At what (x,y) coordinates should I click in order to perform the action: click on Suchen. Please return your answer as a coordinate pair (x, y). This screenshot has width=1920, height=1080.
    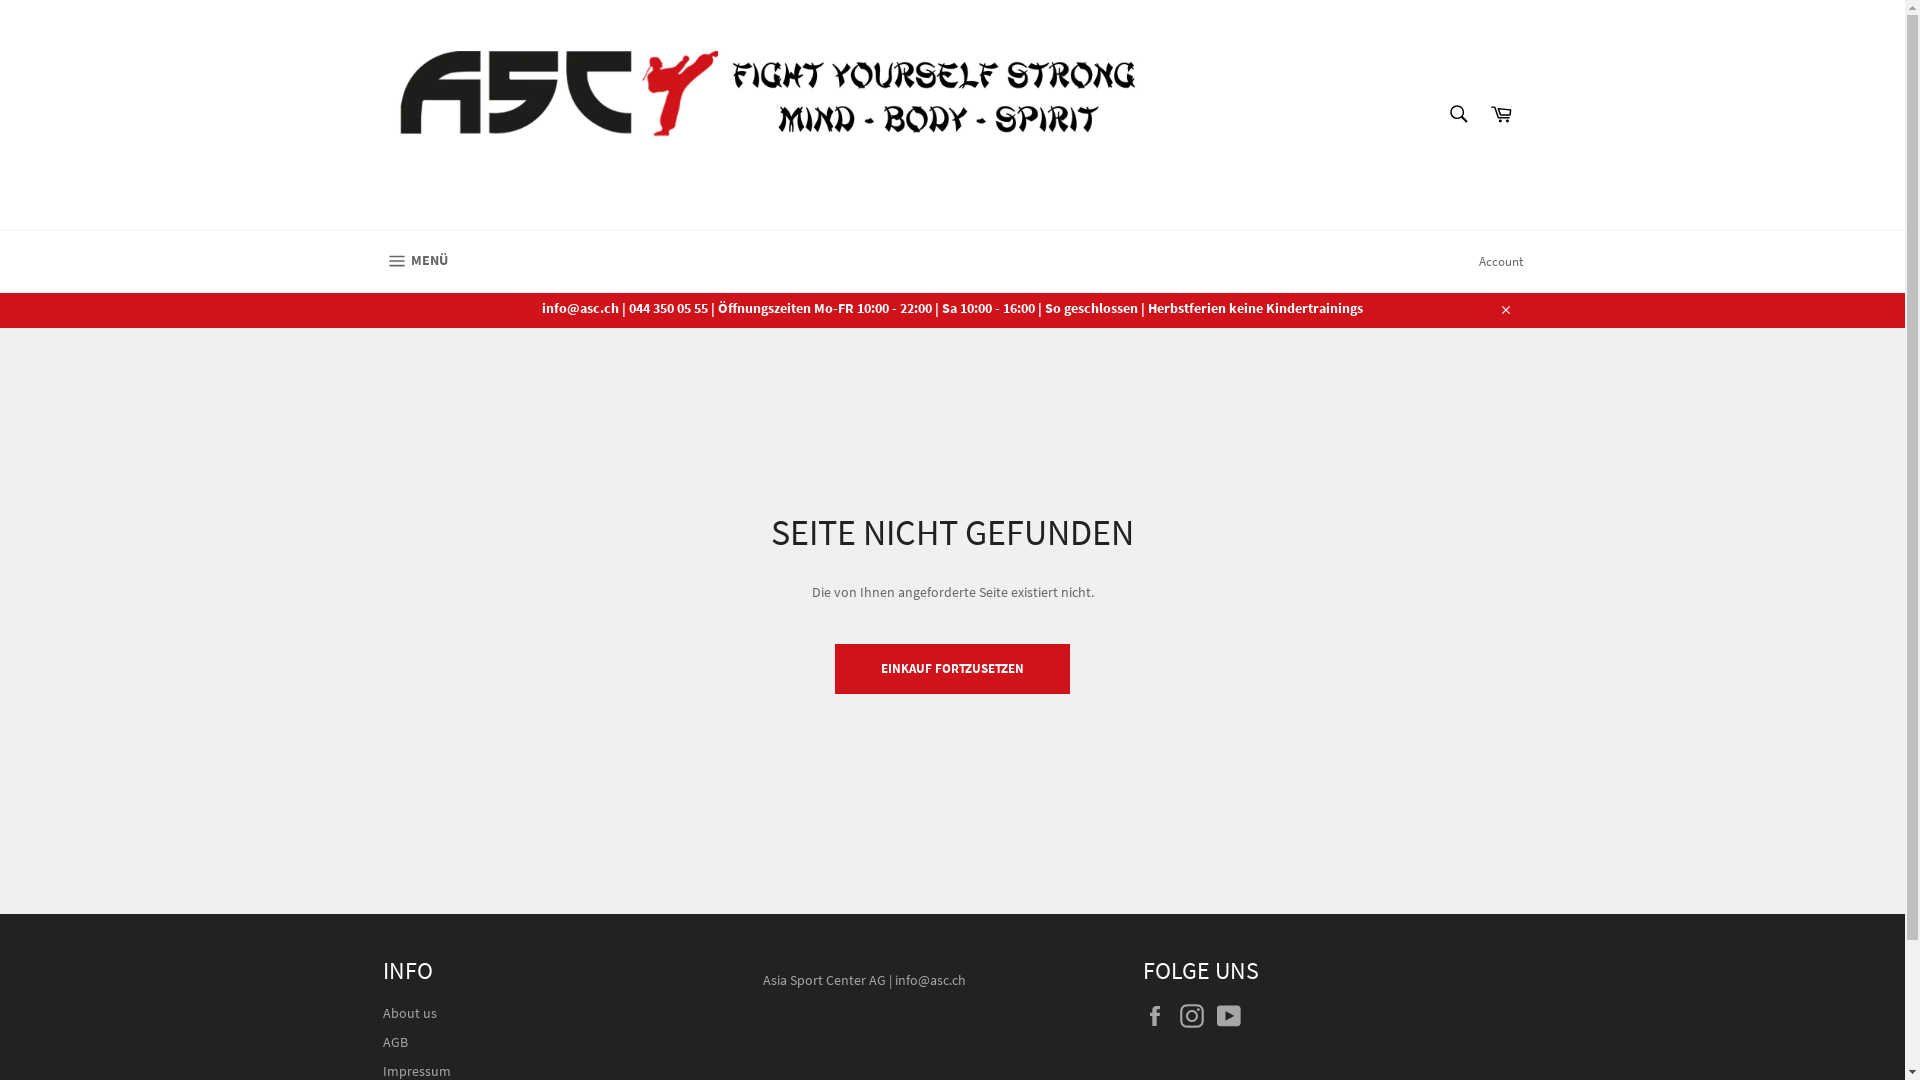
    Looking at the image, I should click on (1458, 113).